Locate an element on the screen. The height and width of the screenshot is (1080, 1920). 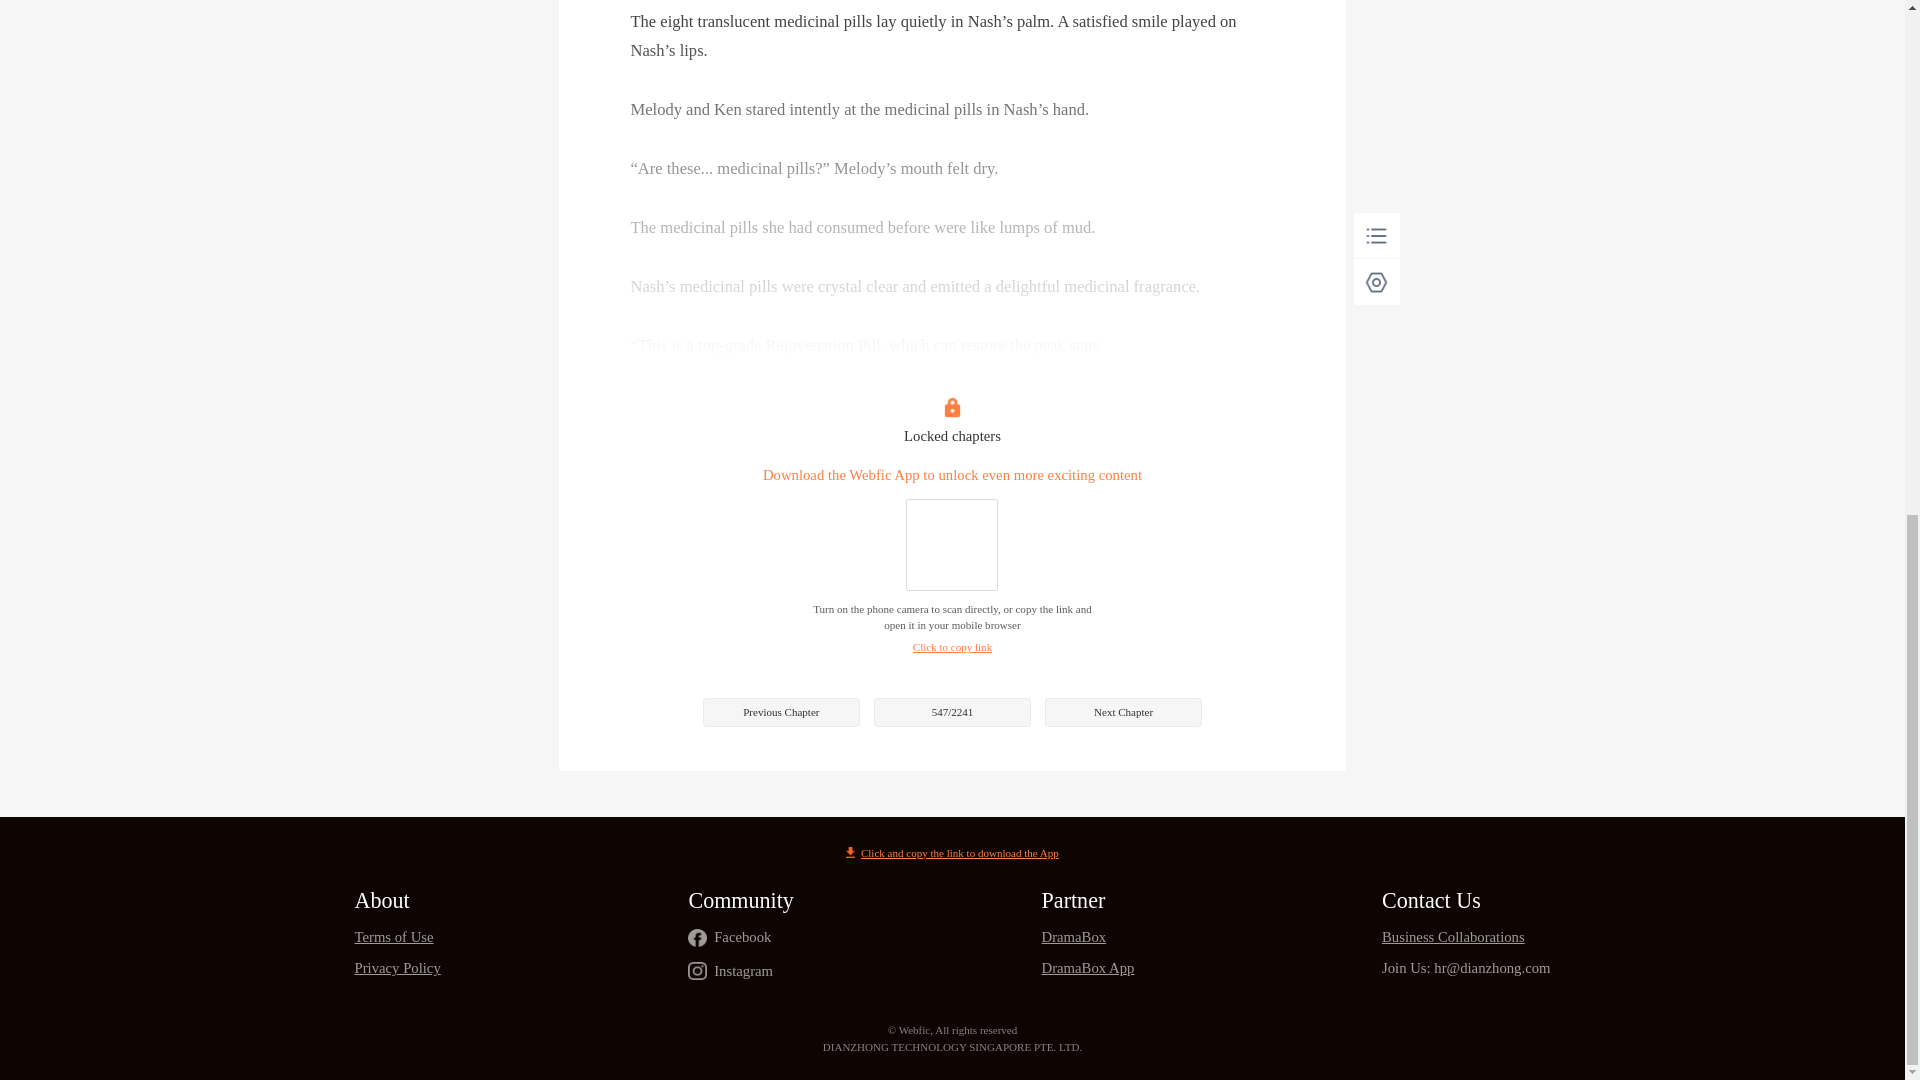
DramaBox is located at coordinates (1088, 937).